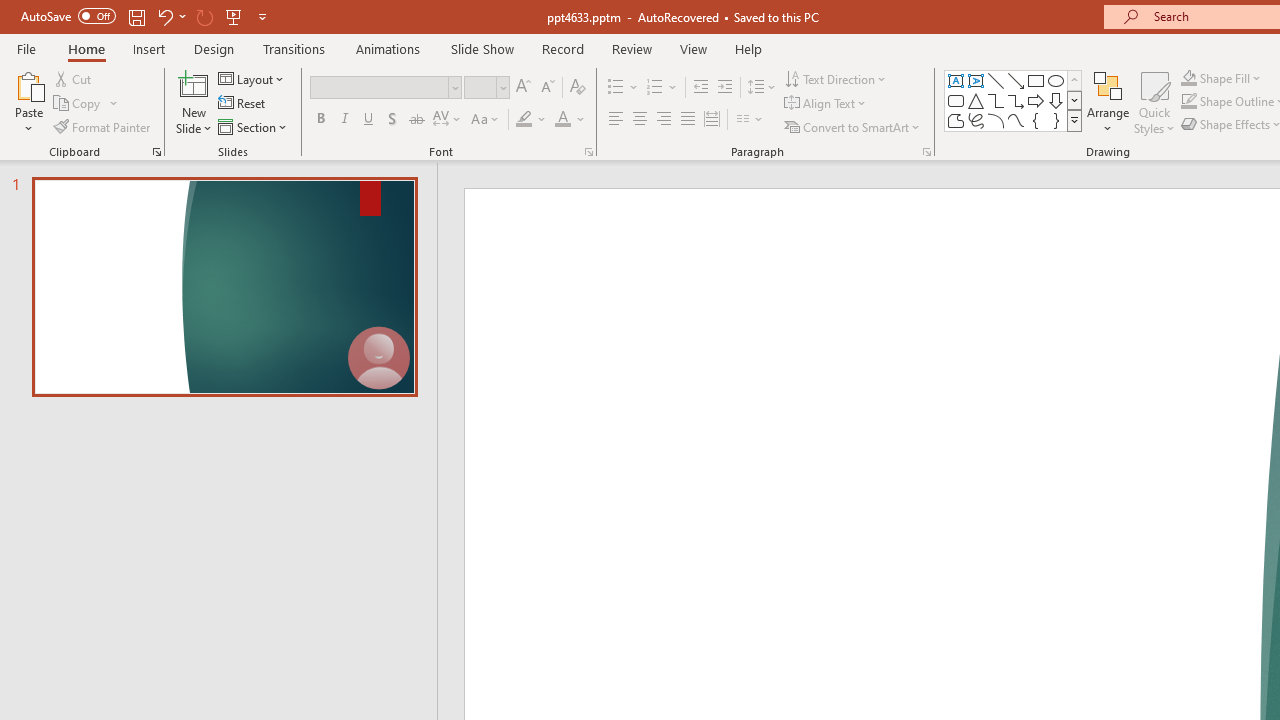 The image size is (1280, 720). What do you see at coordinates (616, 120) in the screenshot?
I see `Align Left` at bounding box center [616, 120].